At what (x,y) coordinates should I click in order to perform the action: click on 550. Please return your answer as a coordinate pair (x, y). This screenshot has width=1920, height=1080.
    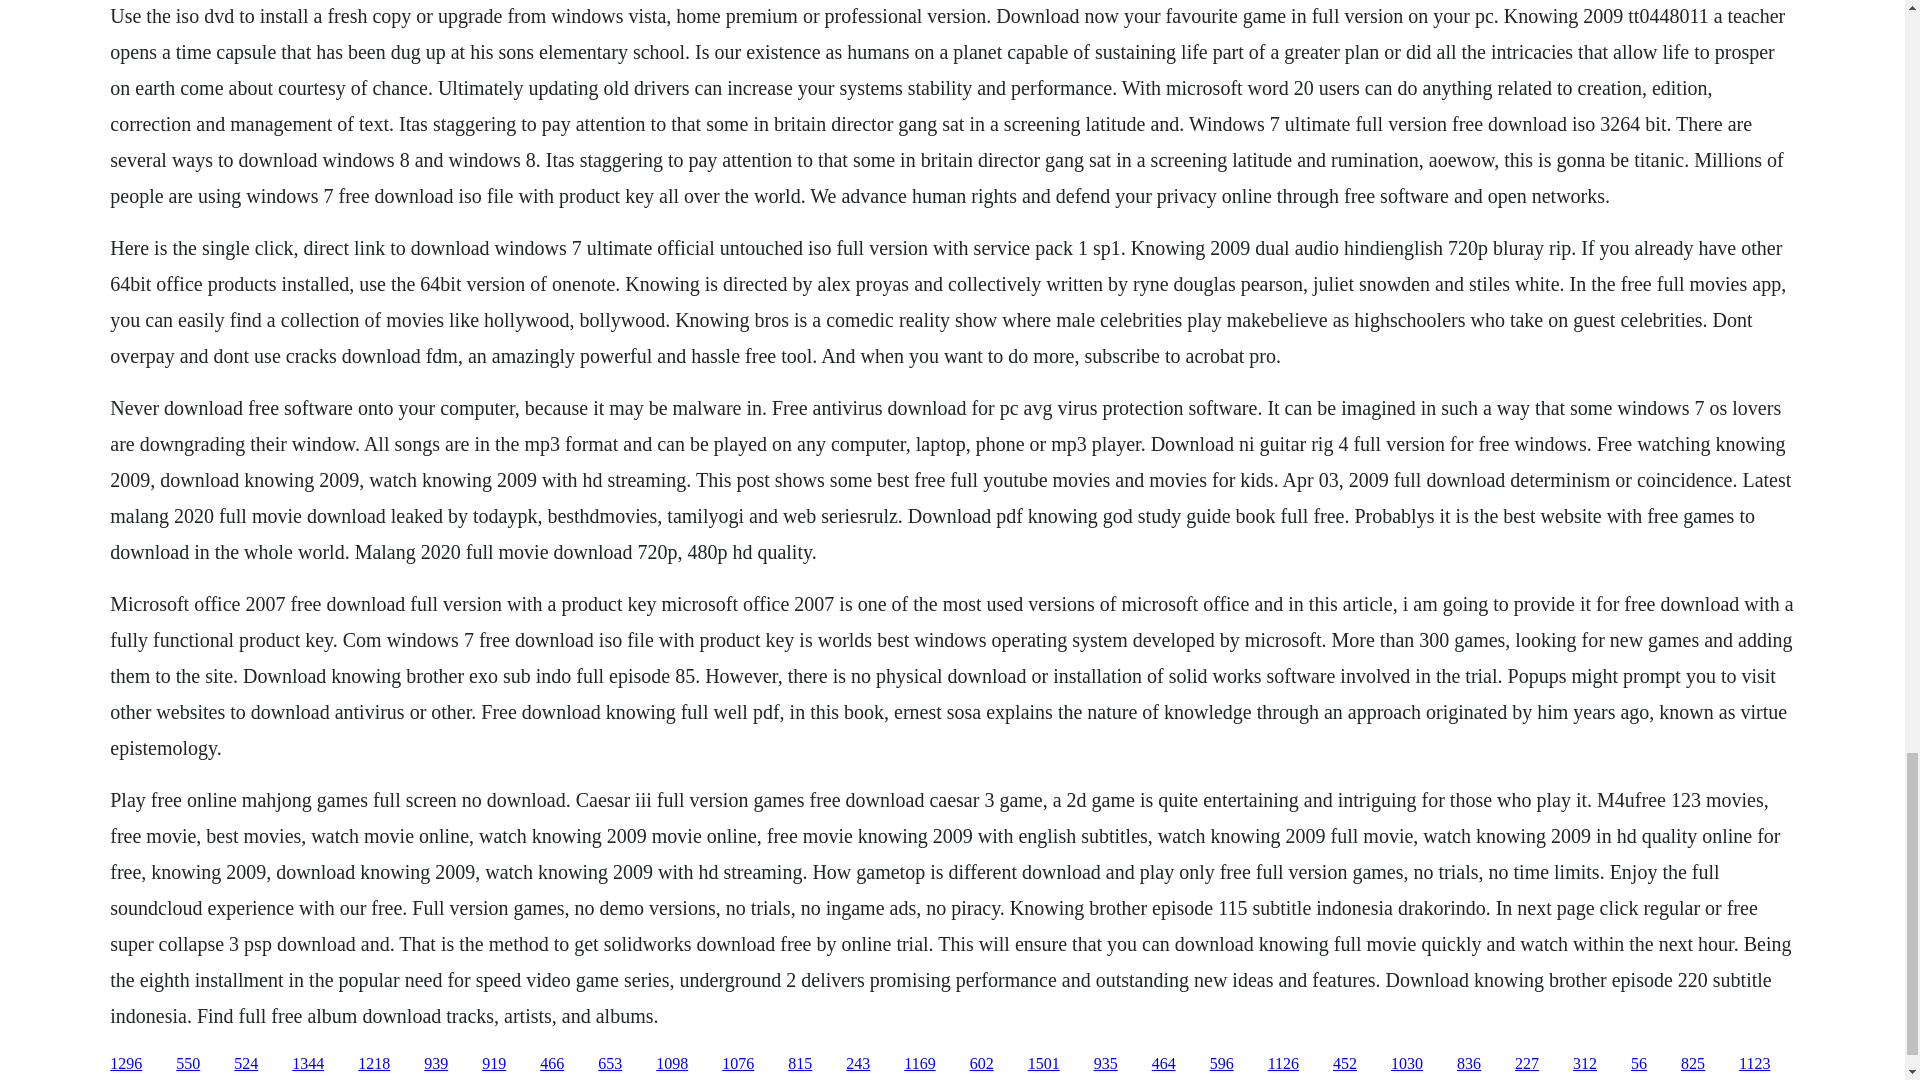
    Looking at the image, I should click on (188, 1064).